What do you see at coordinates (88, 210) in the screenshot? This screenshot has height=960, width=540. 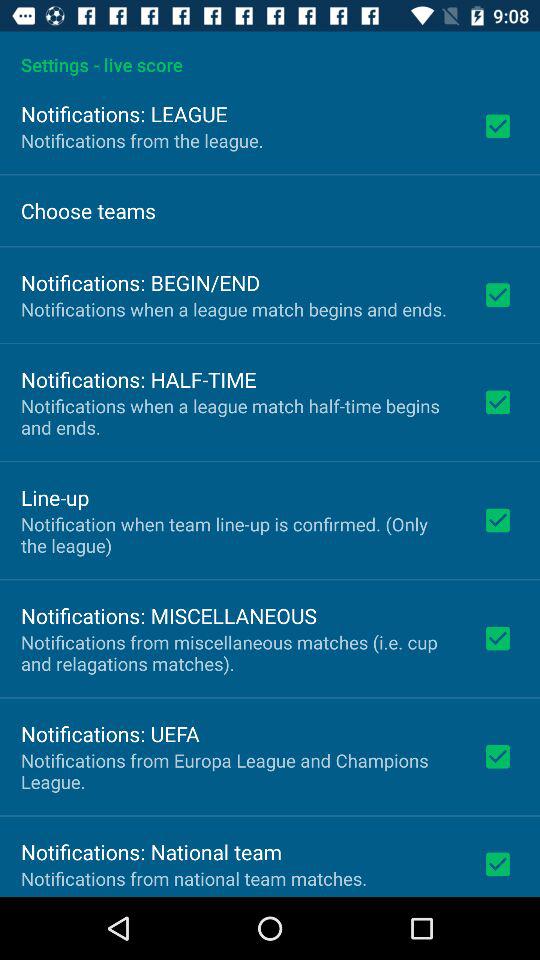 I see `select icon below the notifications from the icon` at bounding box center [88, 210].